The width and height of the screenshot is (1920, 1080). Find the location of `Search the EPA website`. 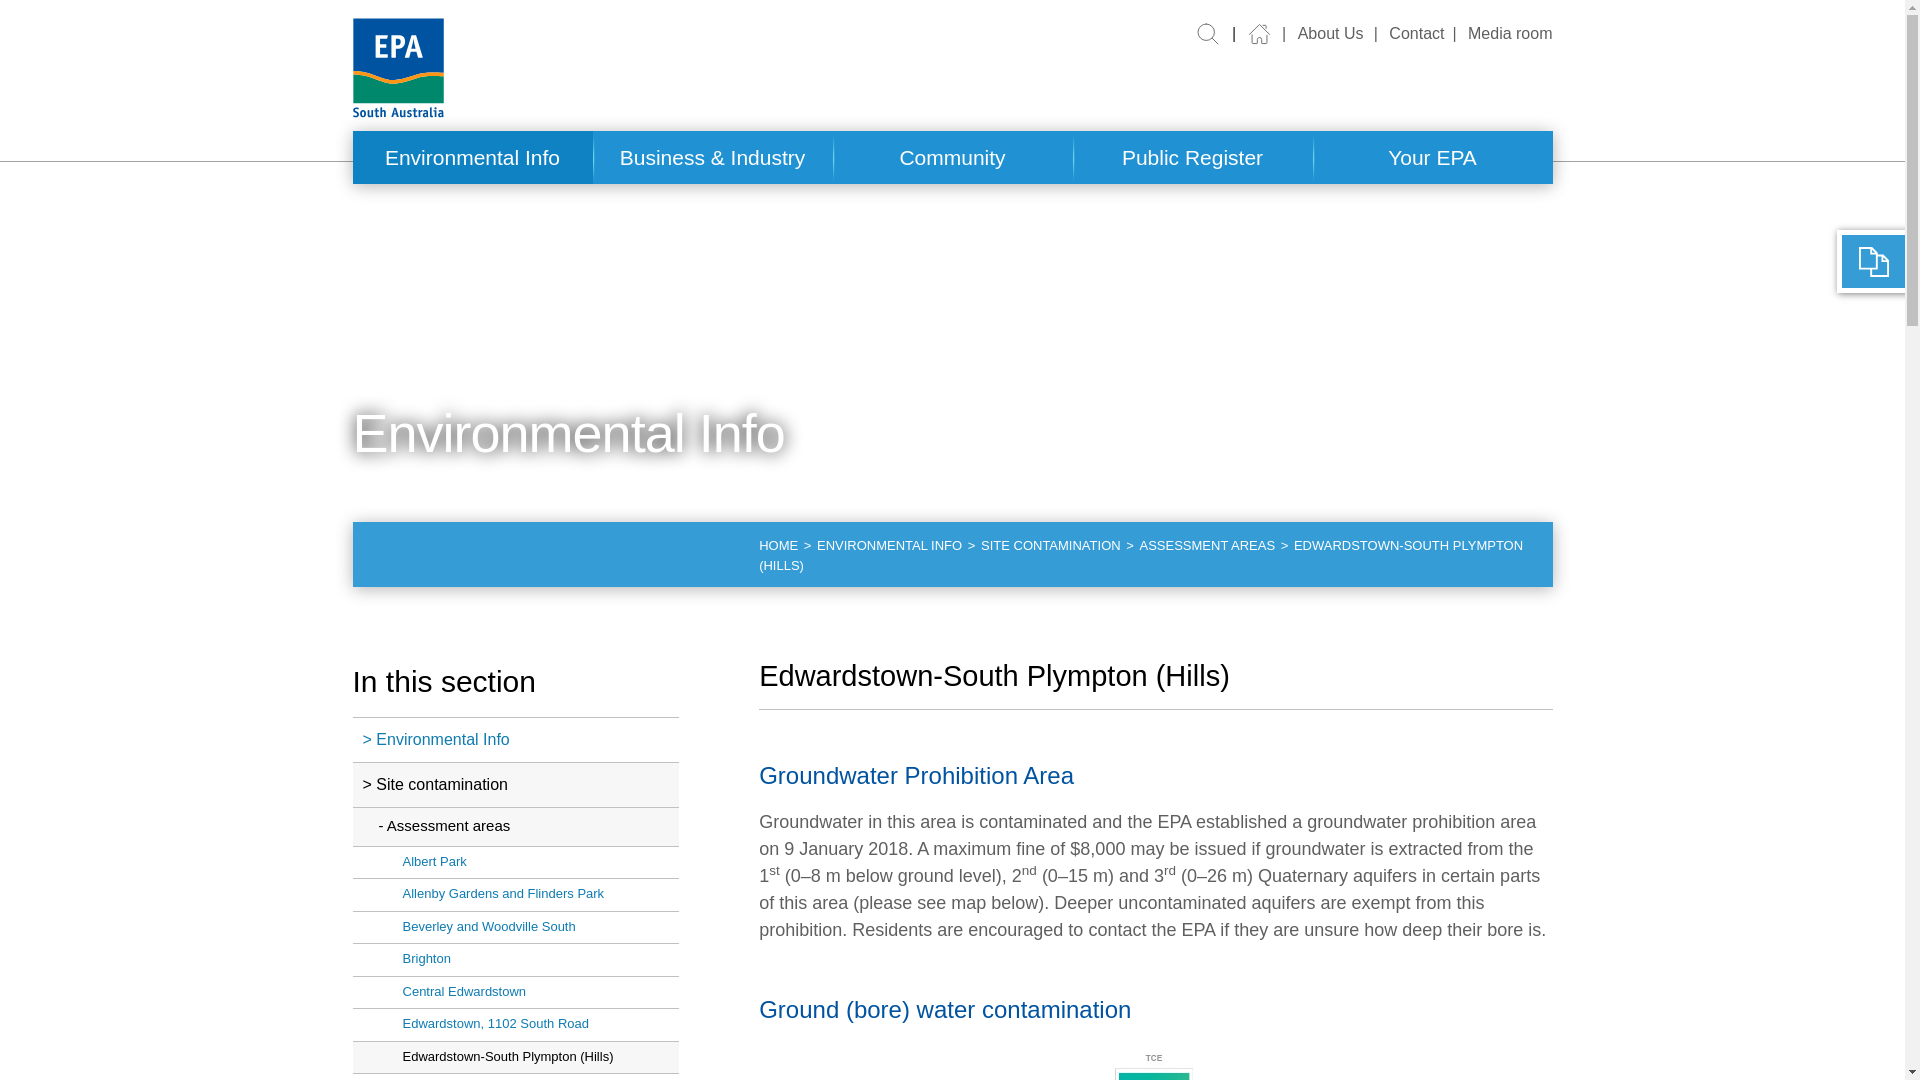

Search the EPA website is located at coordinates (1208, 32).